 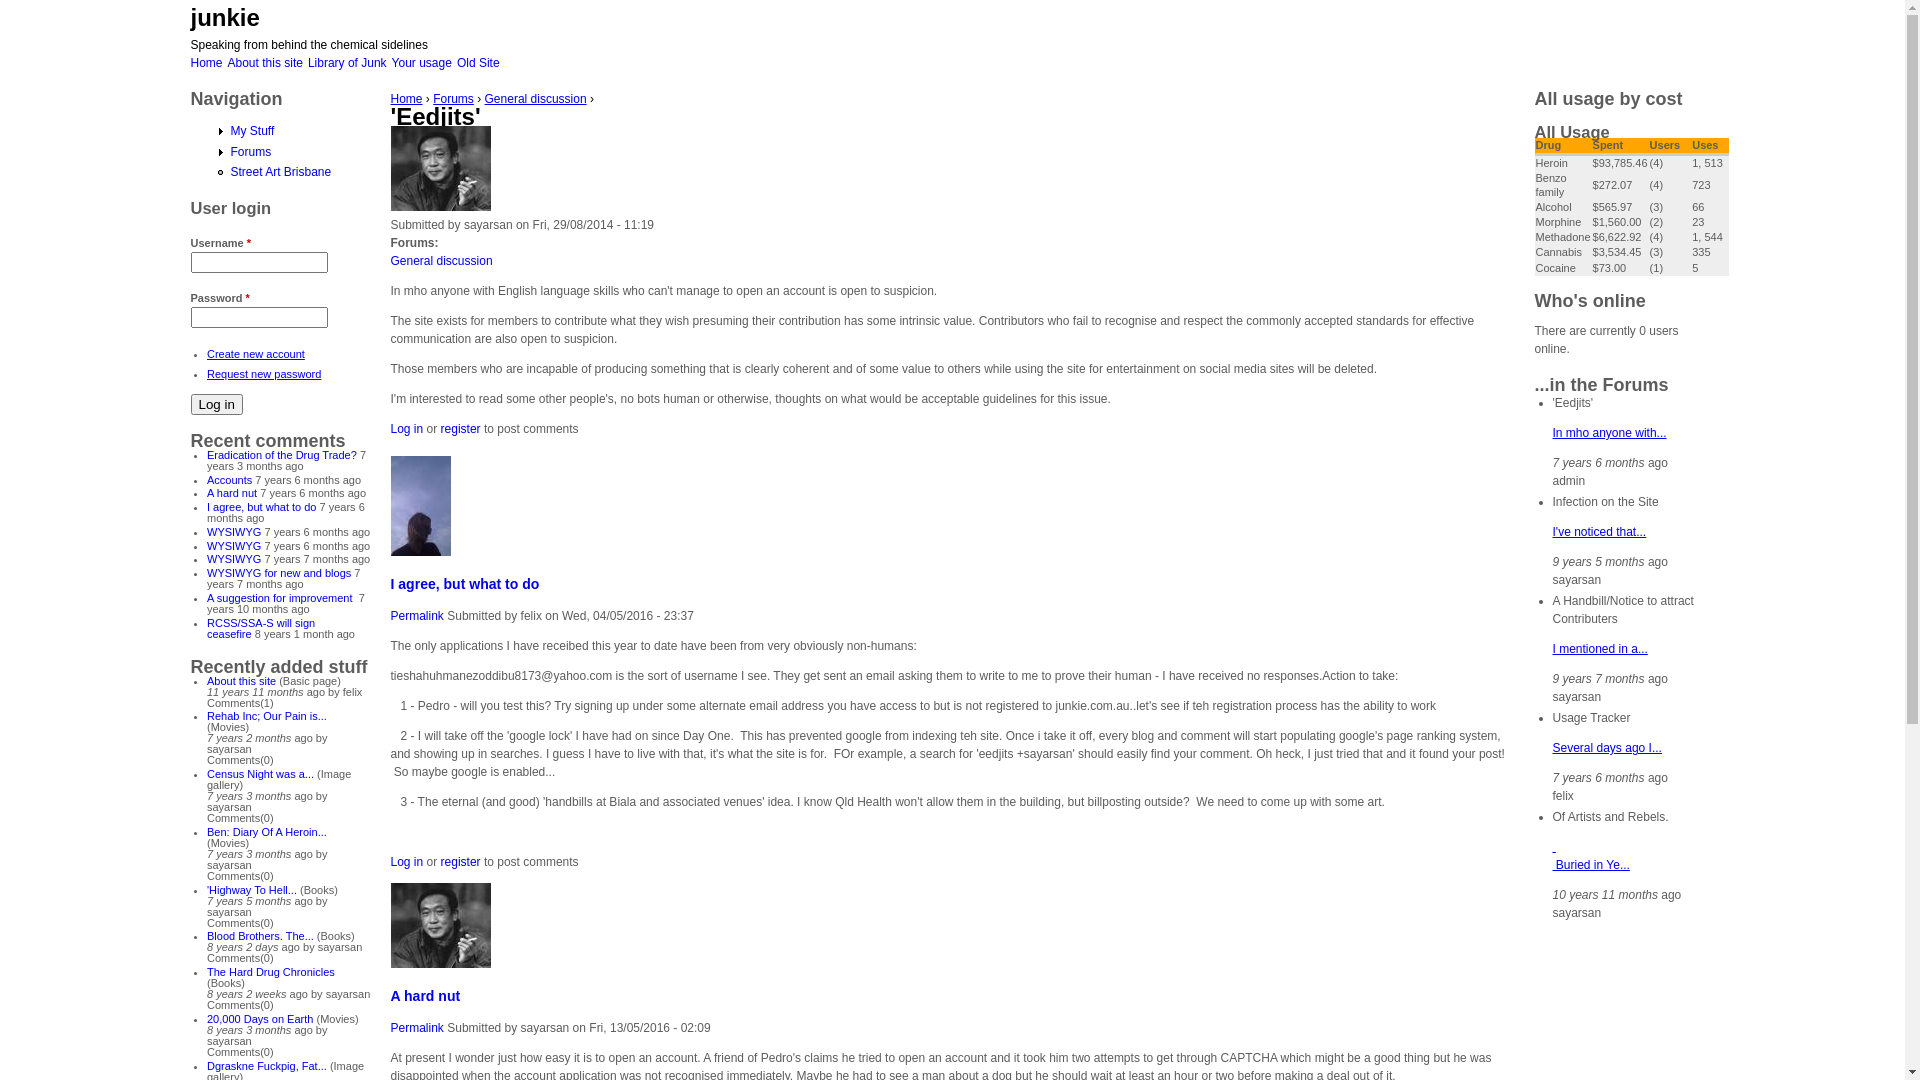 What do you see at coordinates (440, 925) in the screenshot?
I see `sayarsan's picture` at bounding box center [440, 925].